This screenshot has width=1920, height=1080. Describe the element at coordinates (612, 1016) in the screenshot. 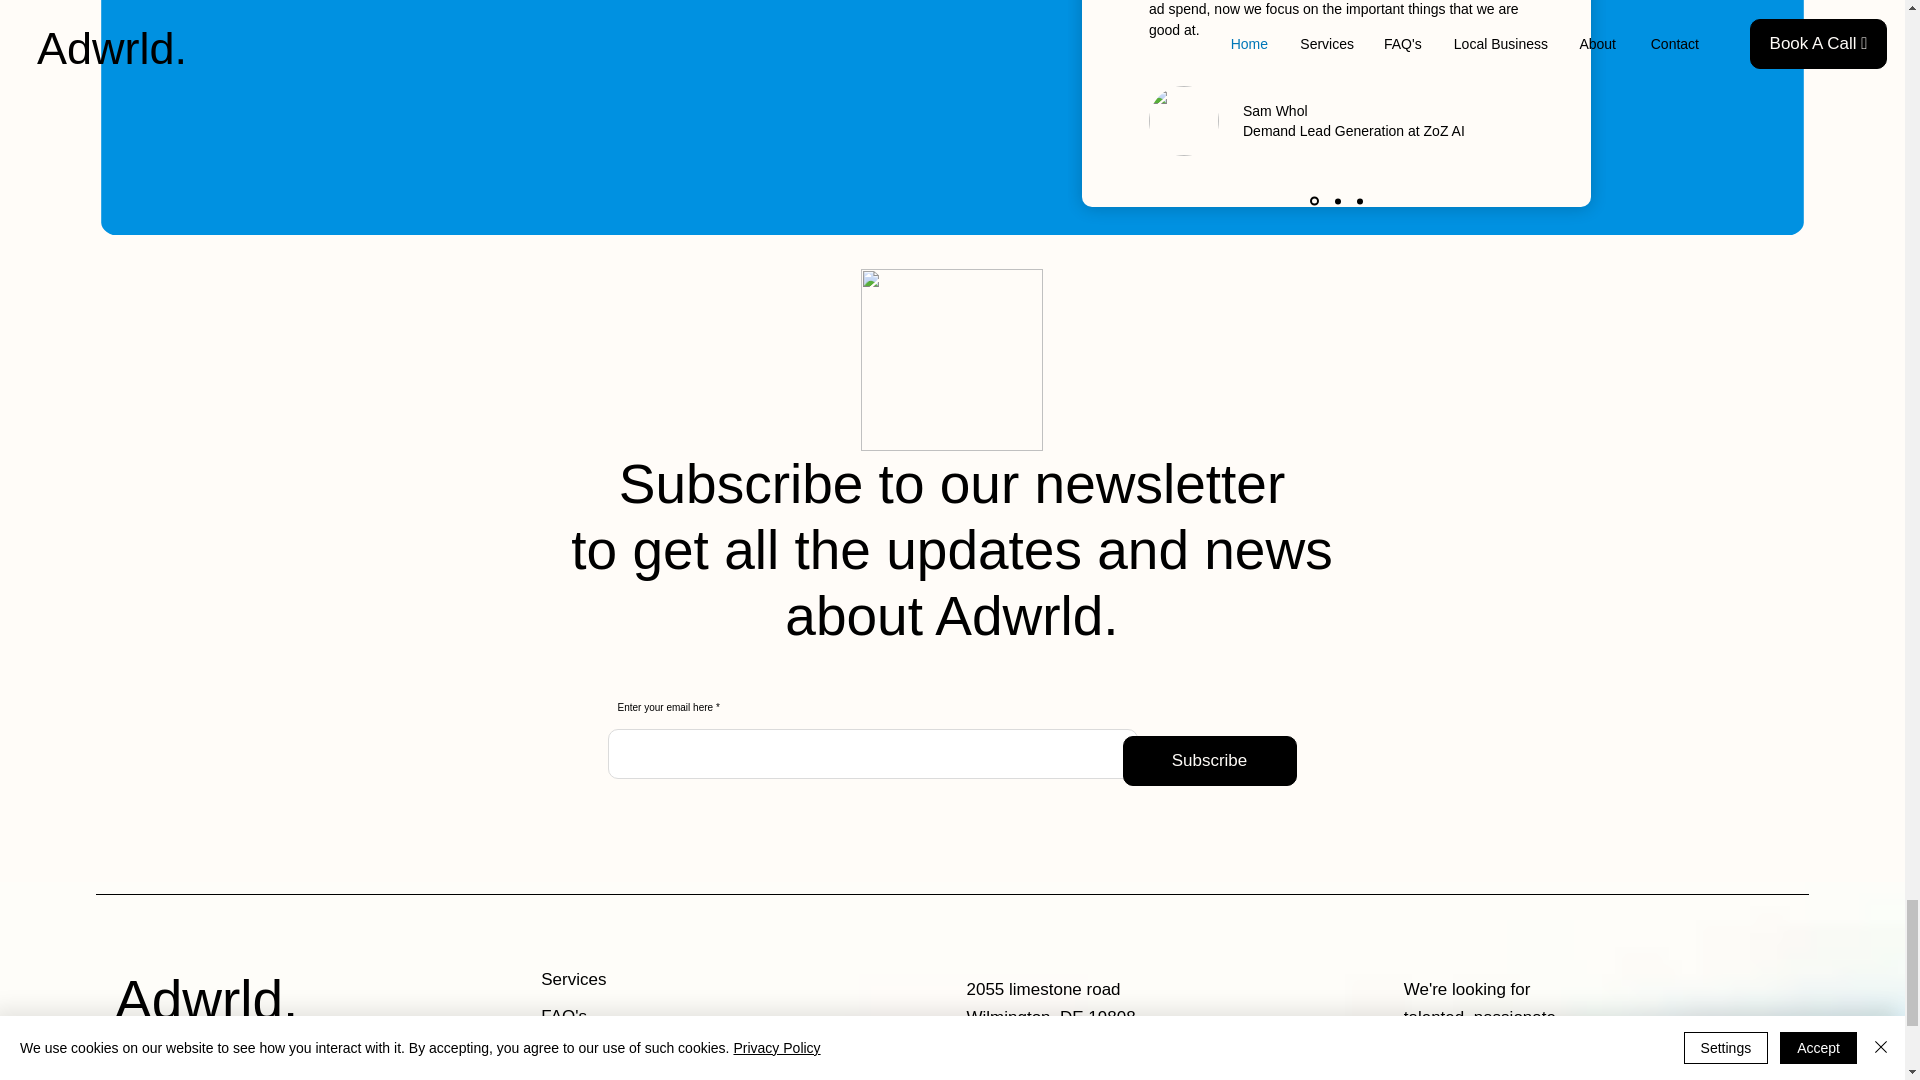

I see `FAQ's` at that location.